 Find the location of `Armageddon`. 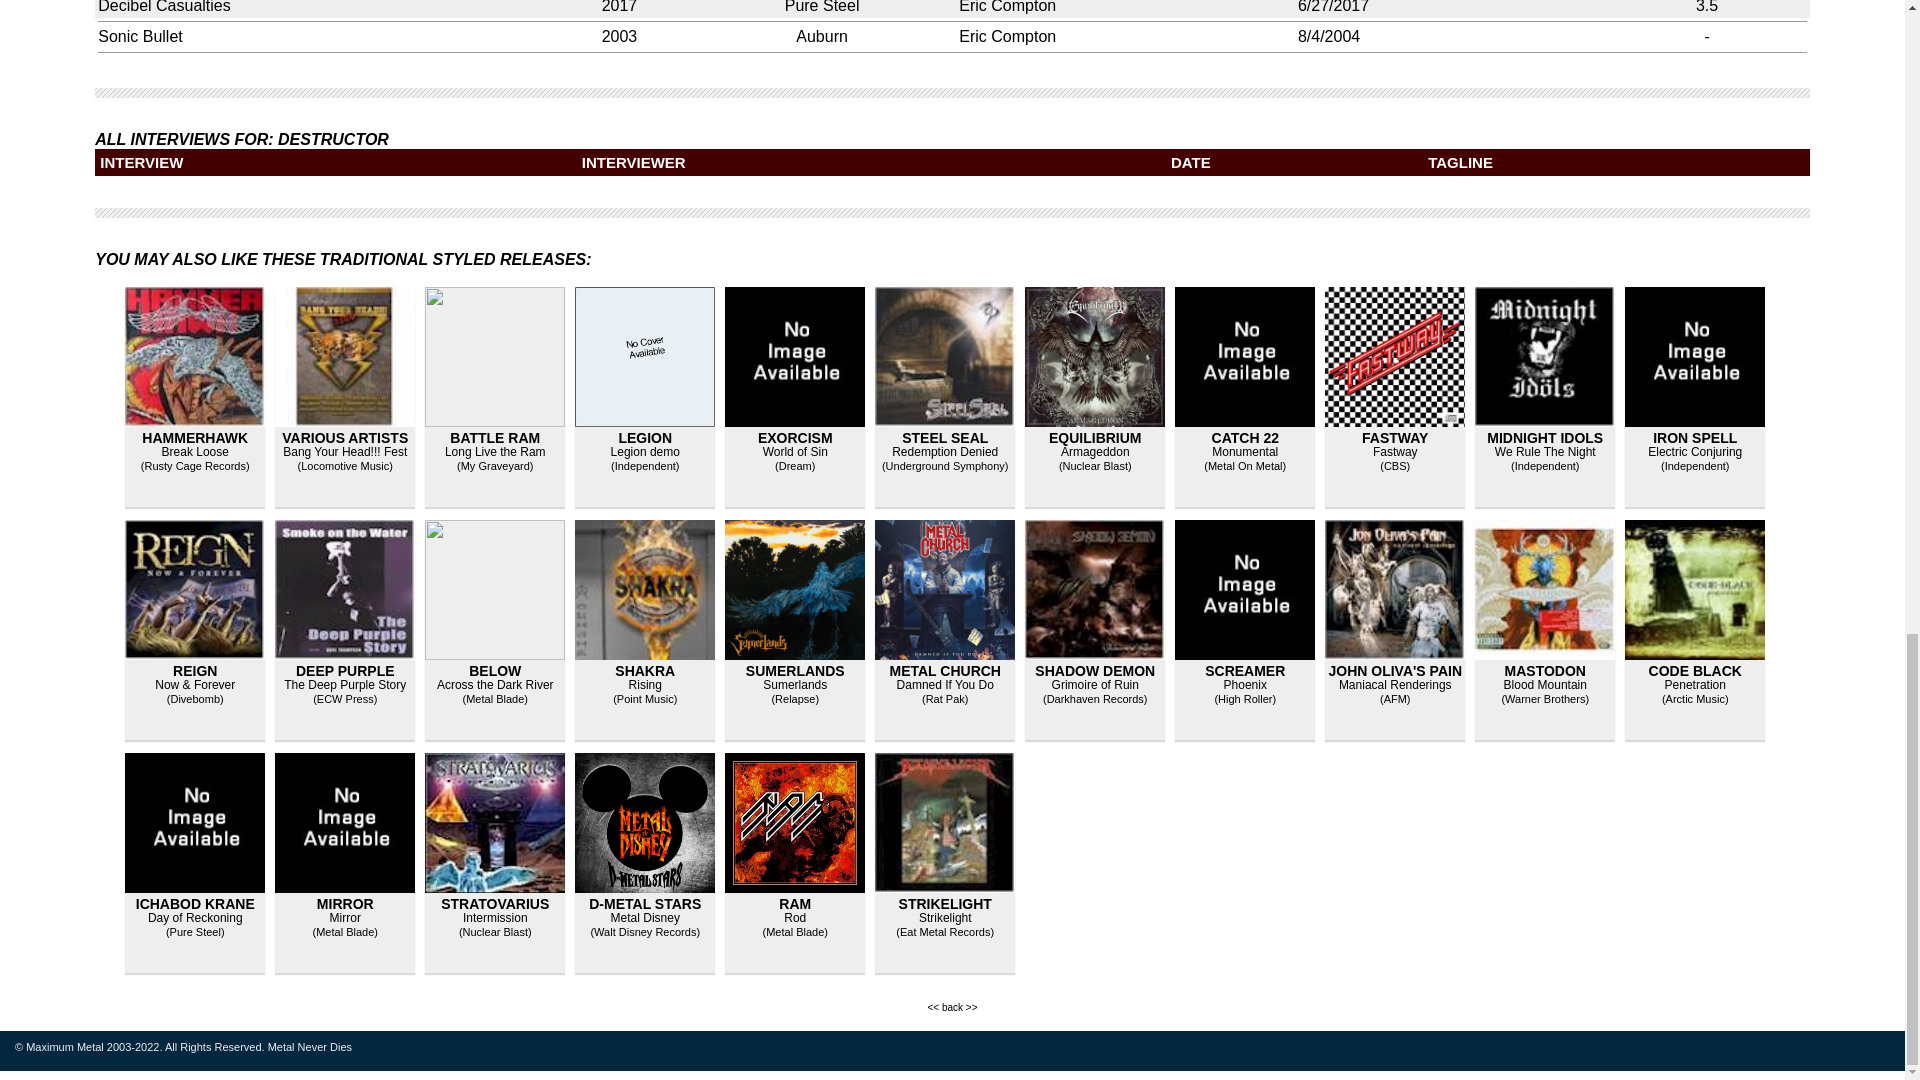

Armageddon is located at coordinates (1096, 452).